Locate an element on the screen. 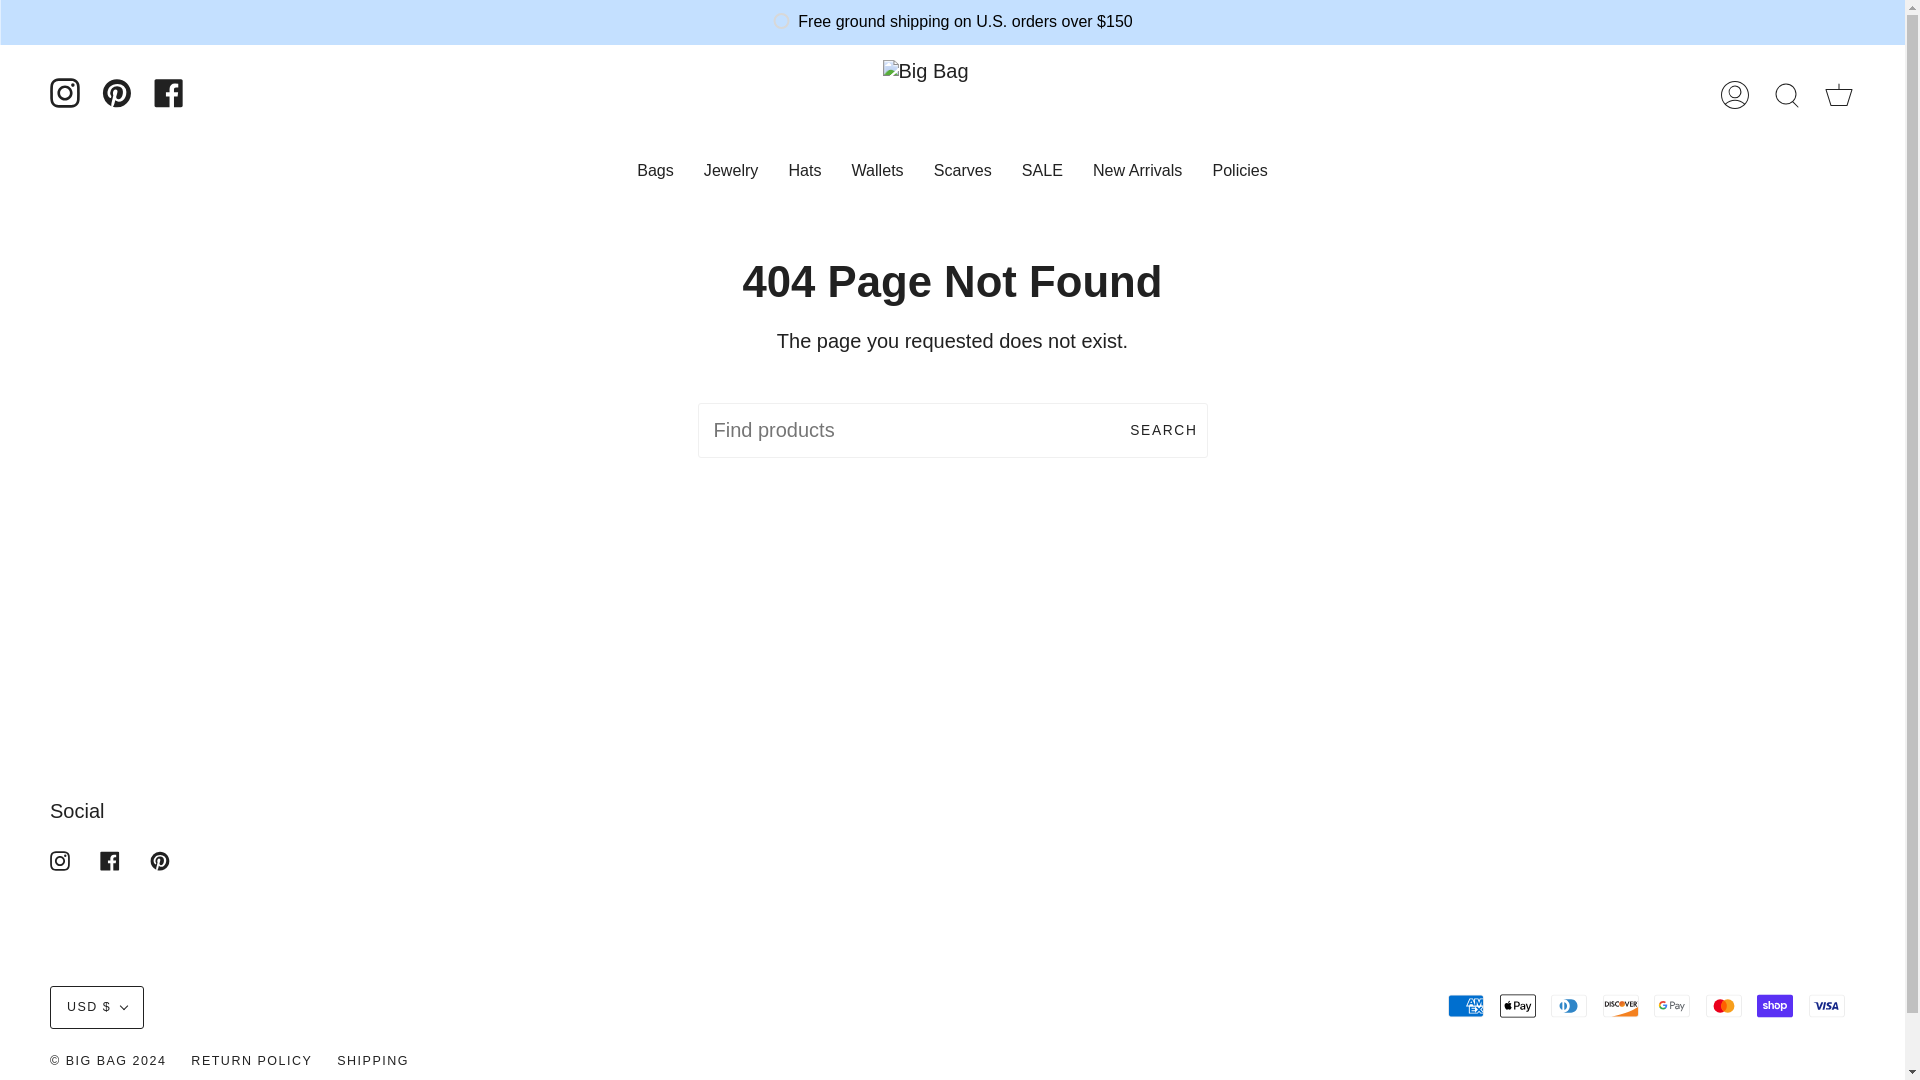  Shop Pay is located at coordinates (1774, 1006).